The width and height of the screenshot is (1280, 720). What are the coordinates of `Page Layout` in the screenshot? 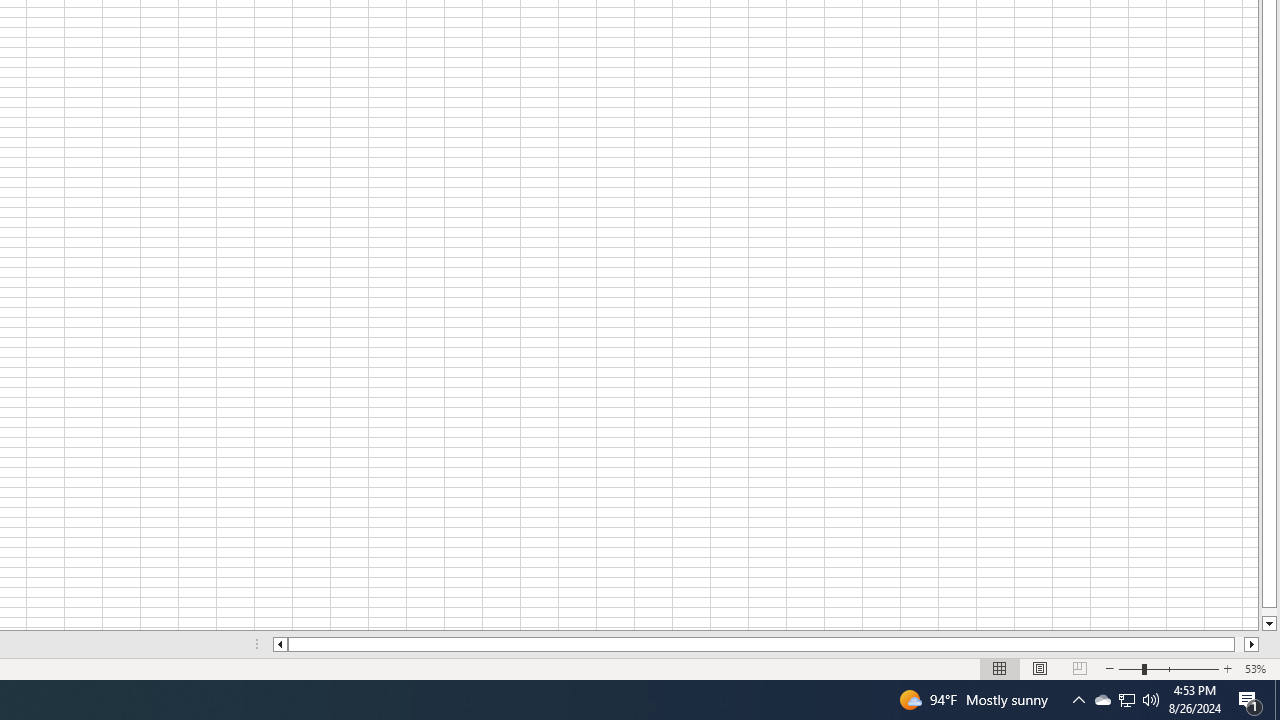 It's located at (1040, 668).